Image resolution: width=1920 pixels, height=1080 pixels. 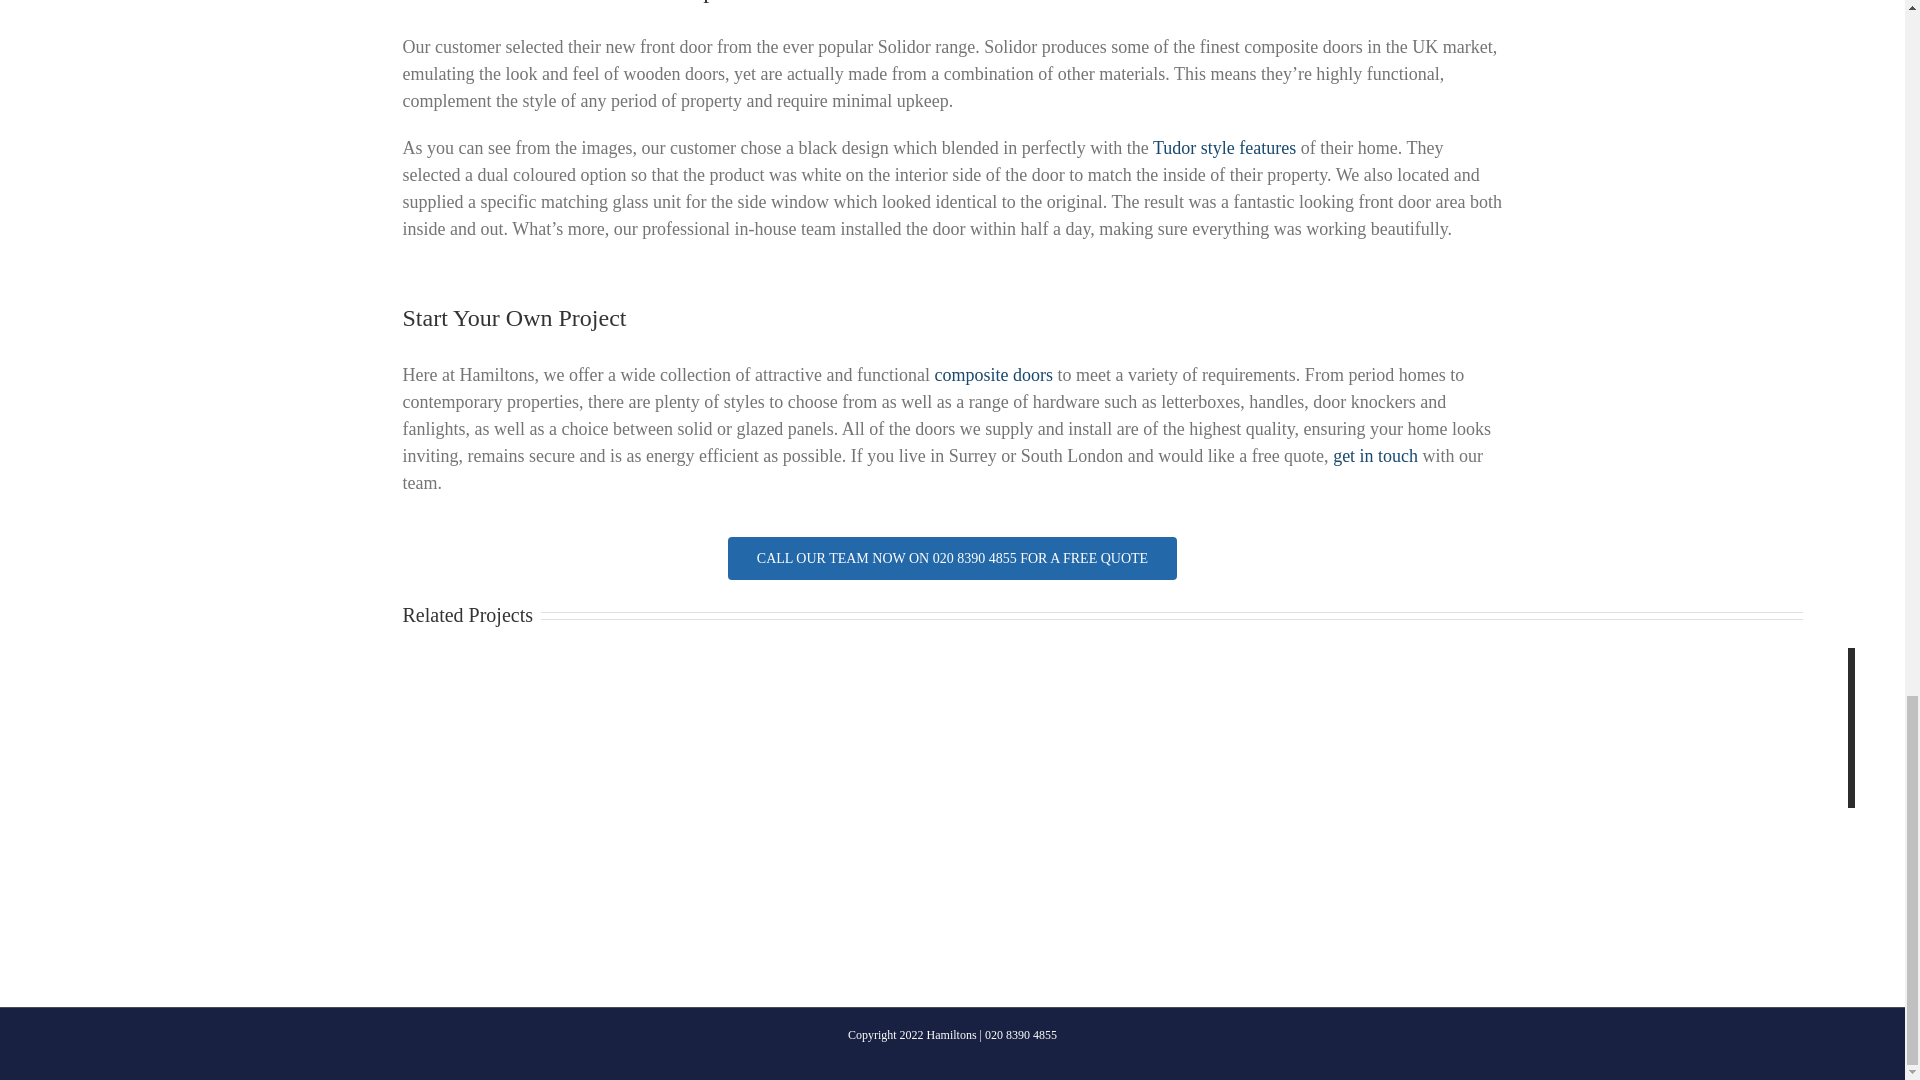 I want to click on Tudor style features, so click(x=1224, y=148).